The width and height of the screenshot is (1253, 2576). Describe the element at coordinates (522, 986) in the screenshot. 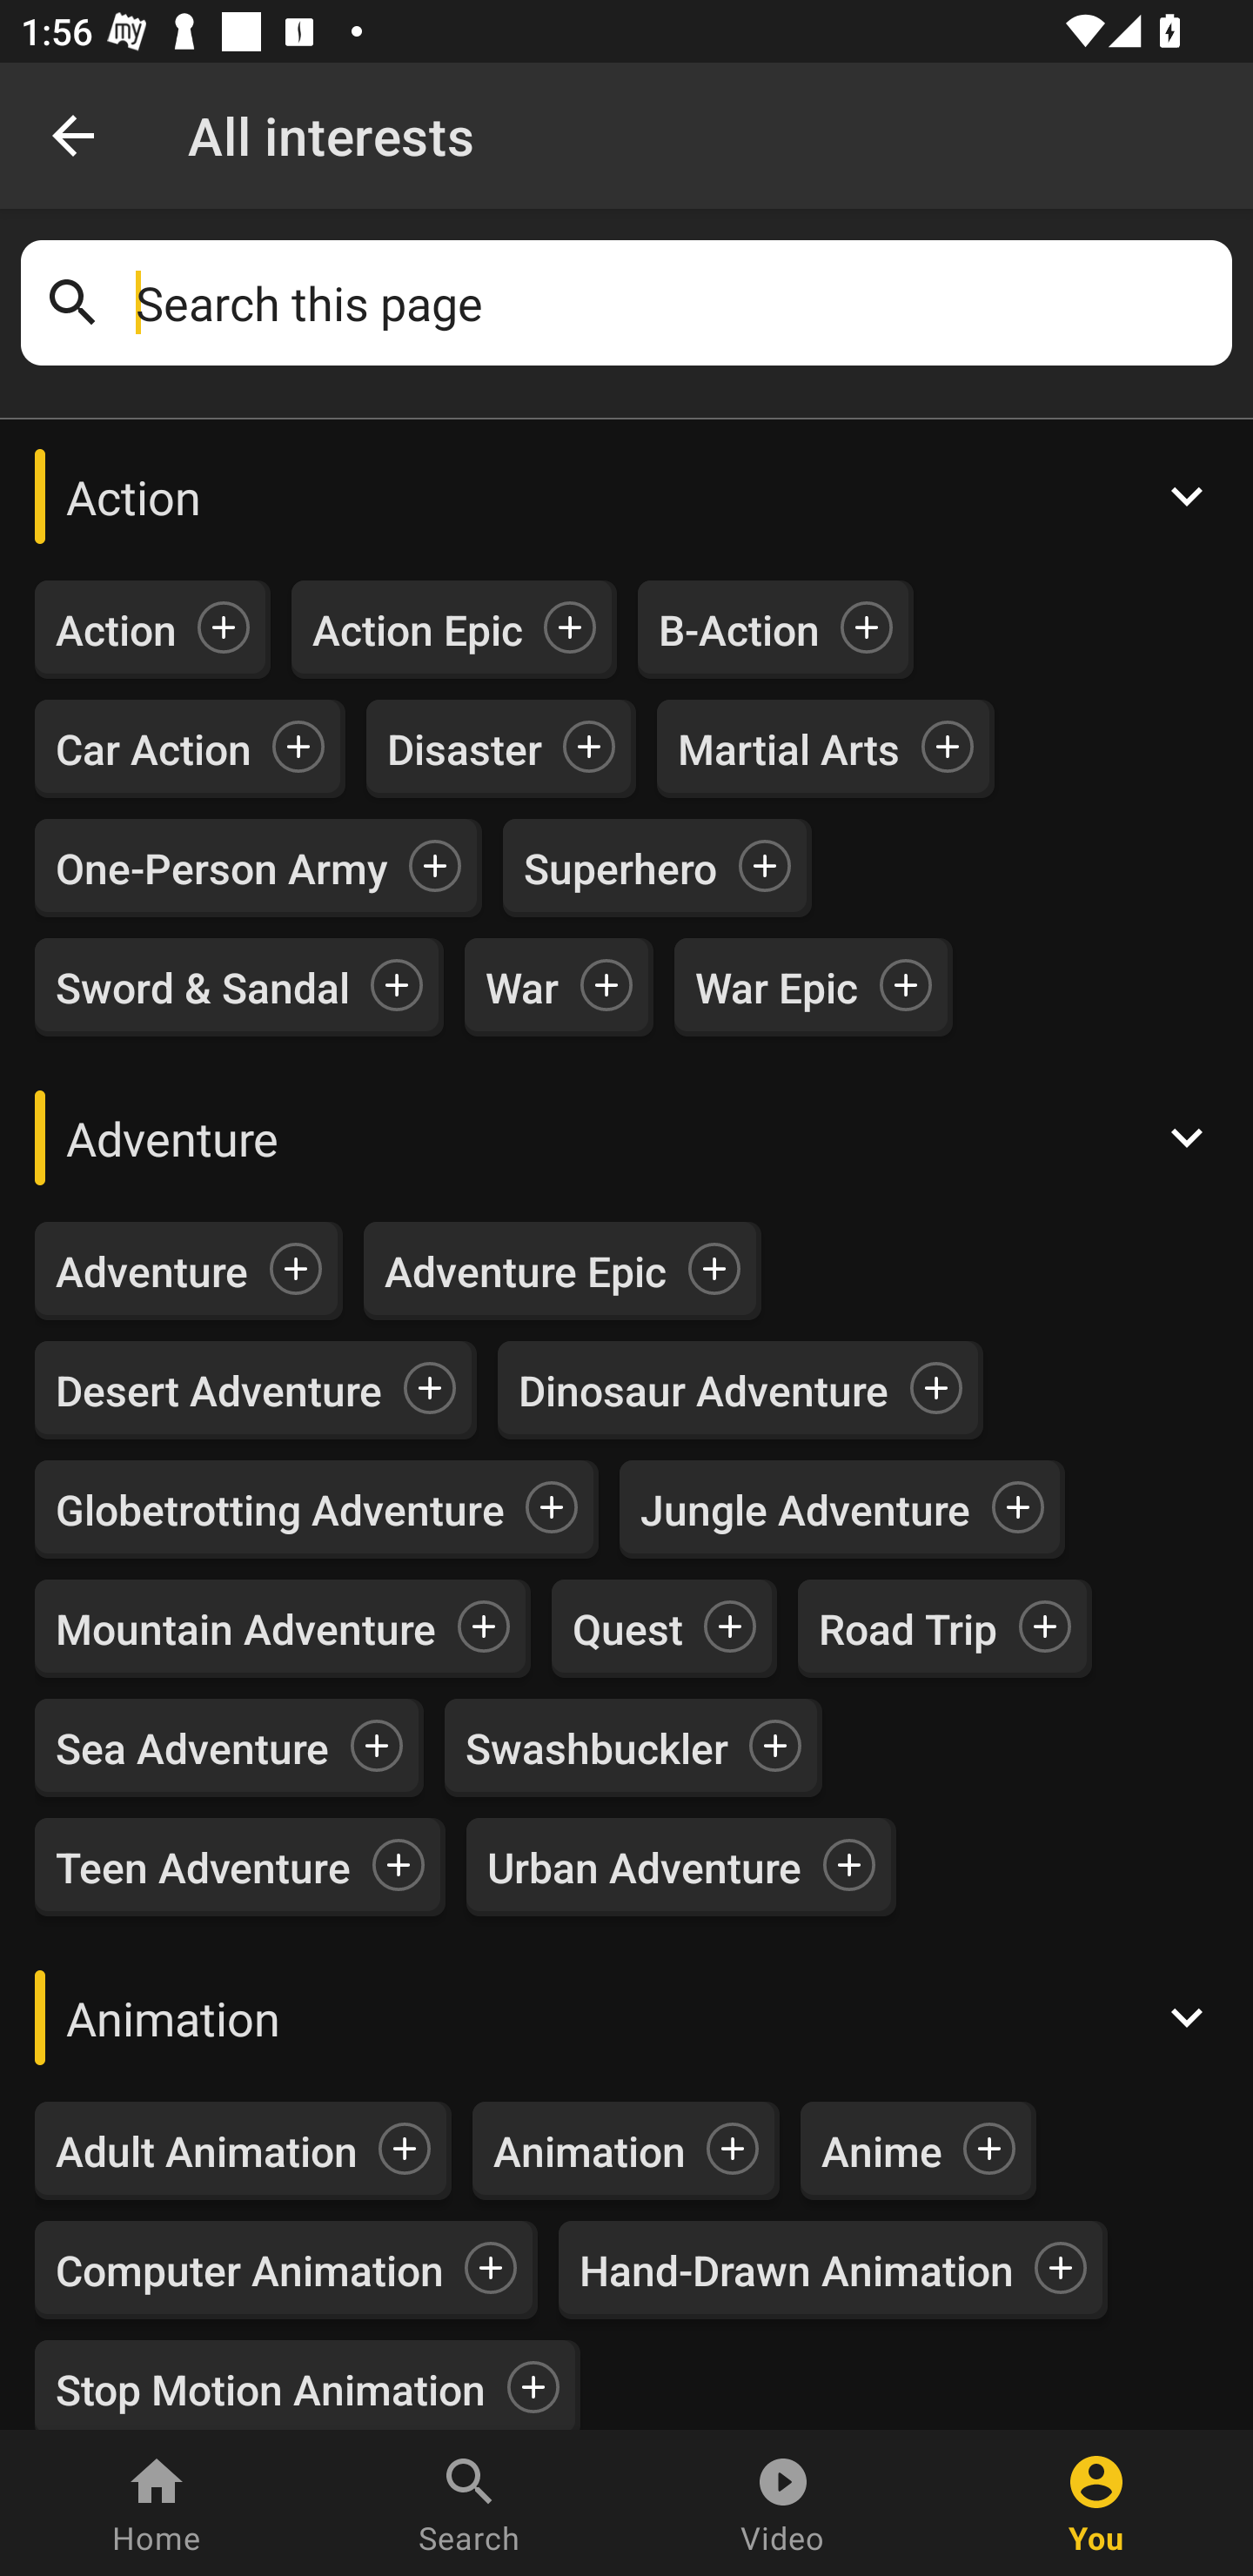

I see `War` at that location.